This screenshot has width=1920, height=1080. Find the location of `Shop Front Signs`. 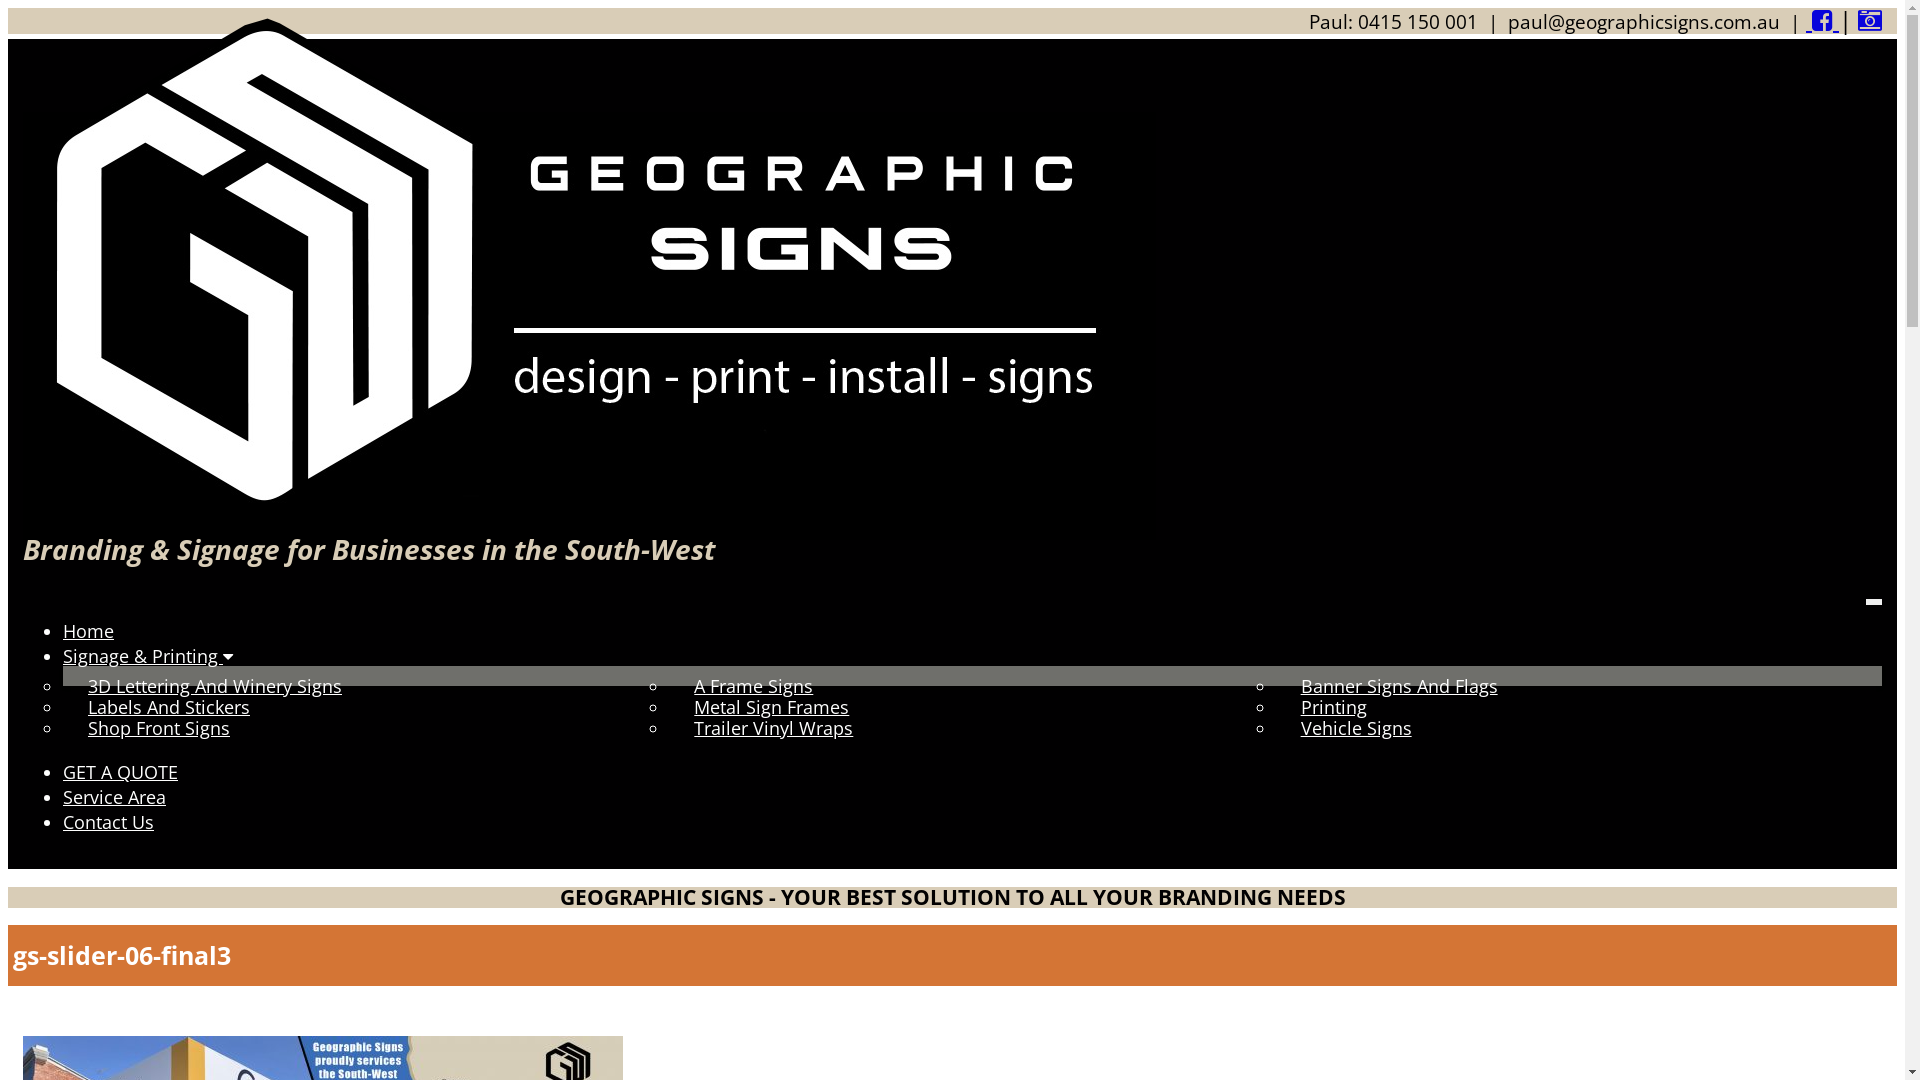

Shop Front Signs is located at coordinates (148, 728).